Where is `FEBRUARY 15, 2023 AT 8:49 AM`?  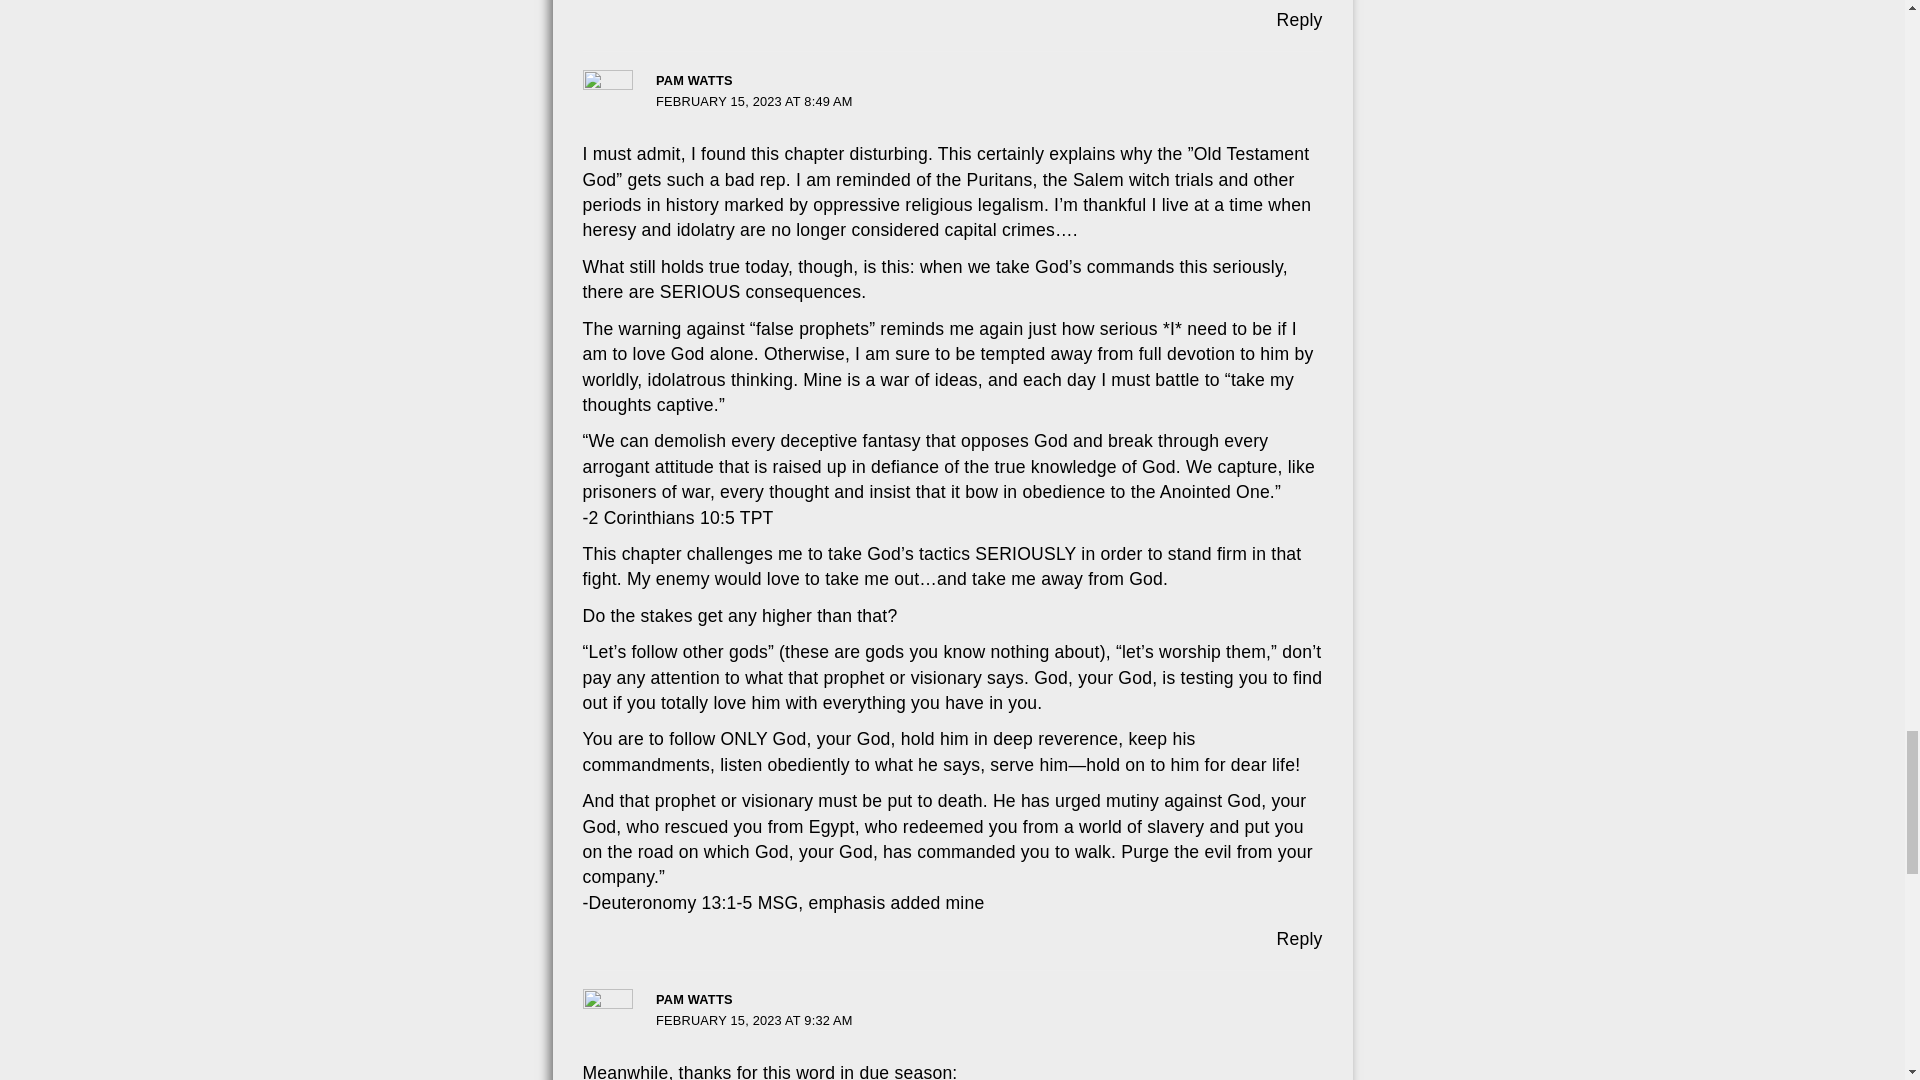
FEBRUARY 15, 2023 AT 8:49 AM is located at coordinates (754, 101).